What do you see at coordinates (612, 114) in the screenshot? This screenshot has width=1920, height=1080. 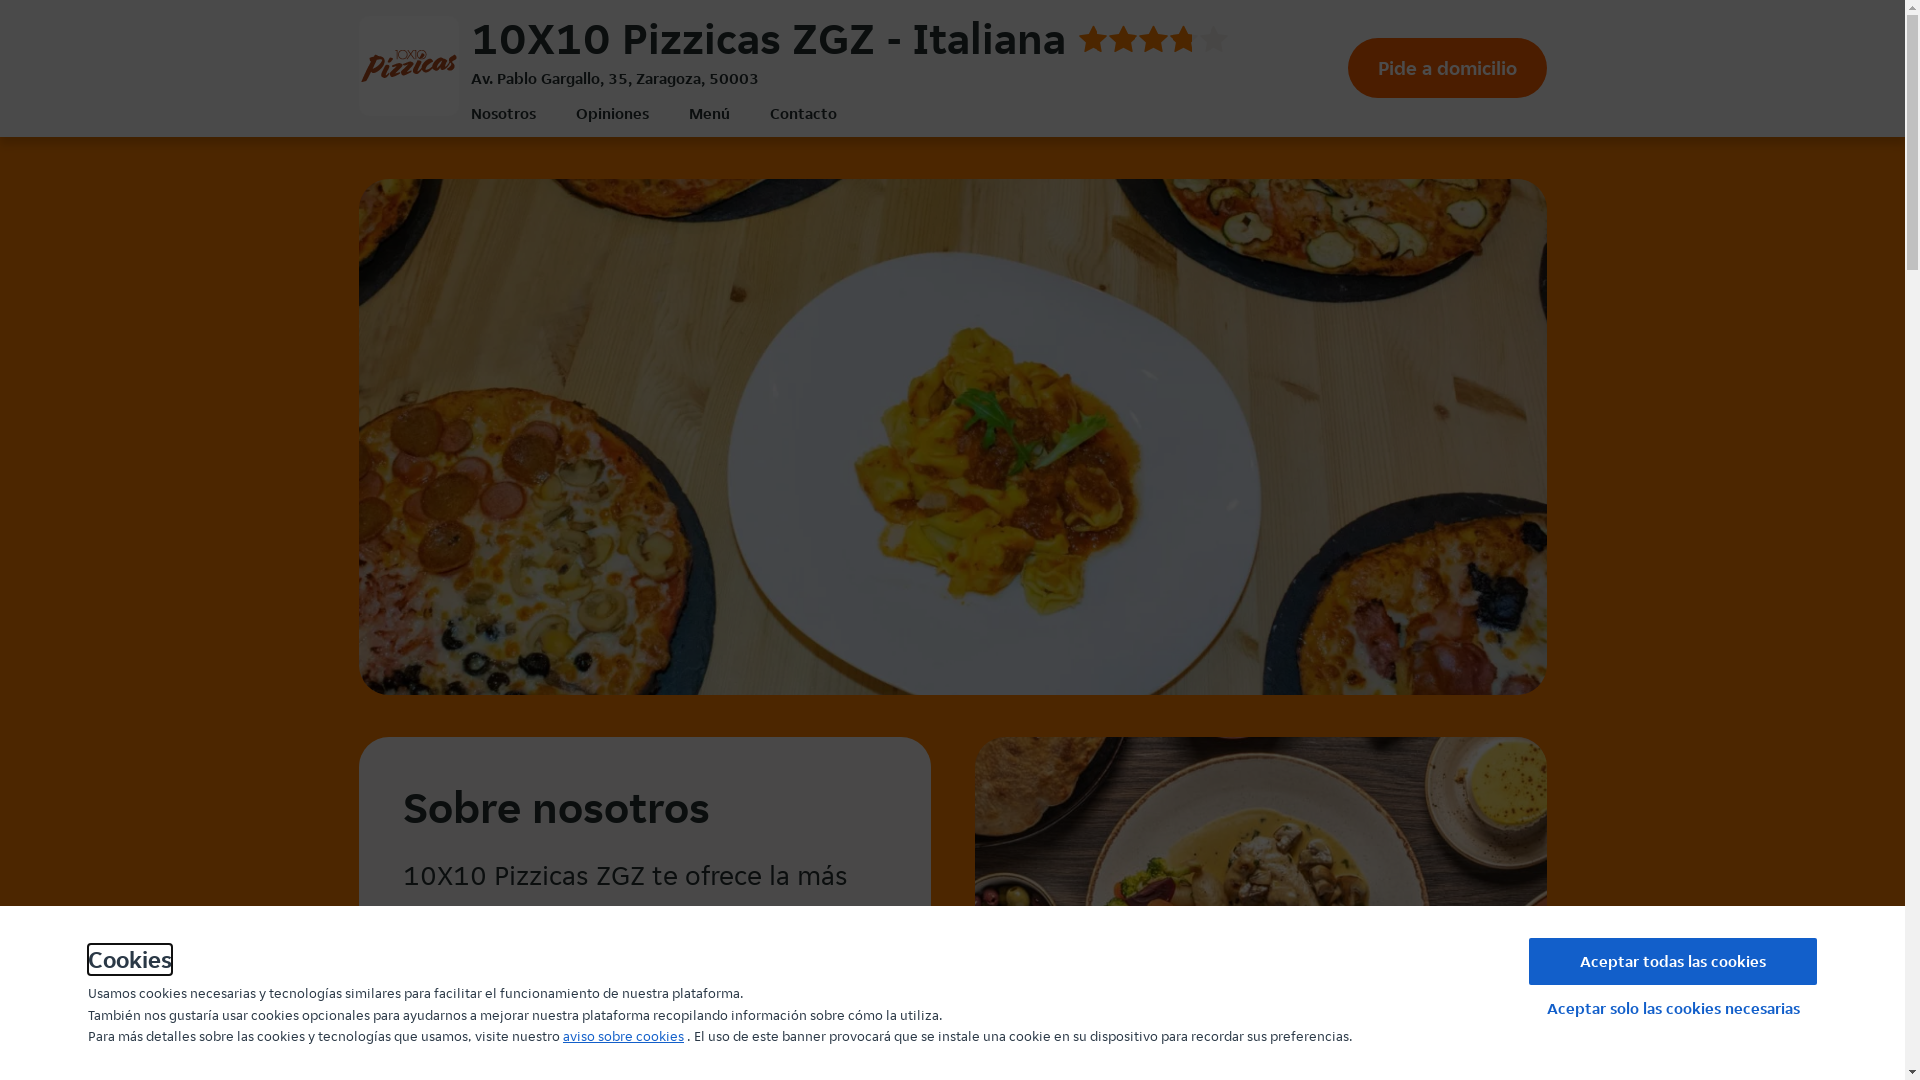 I see `Opiniones` at bounding box center [612, 114].